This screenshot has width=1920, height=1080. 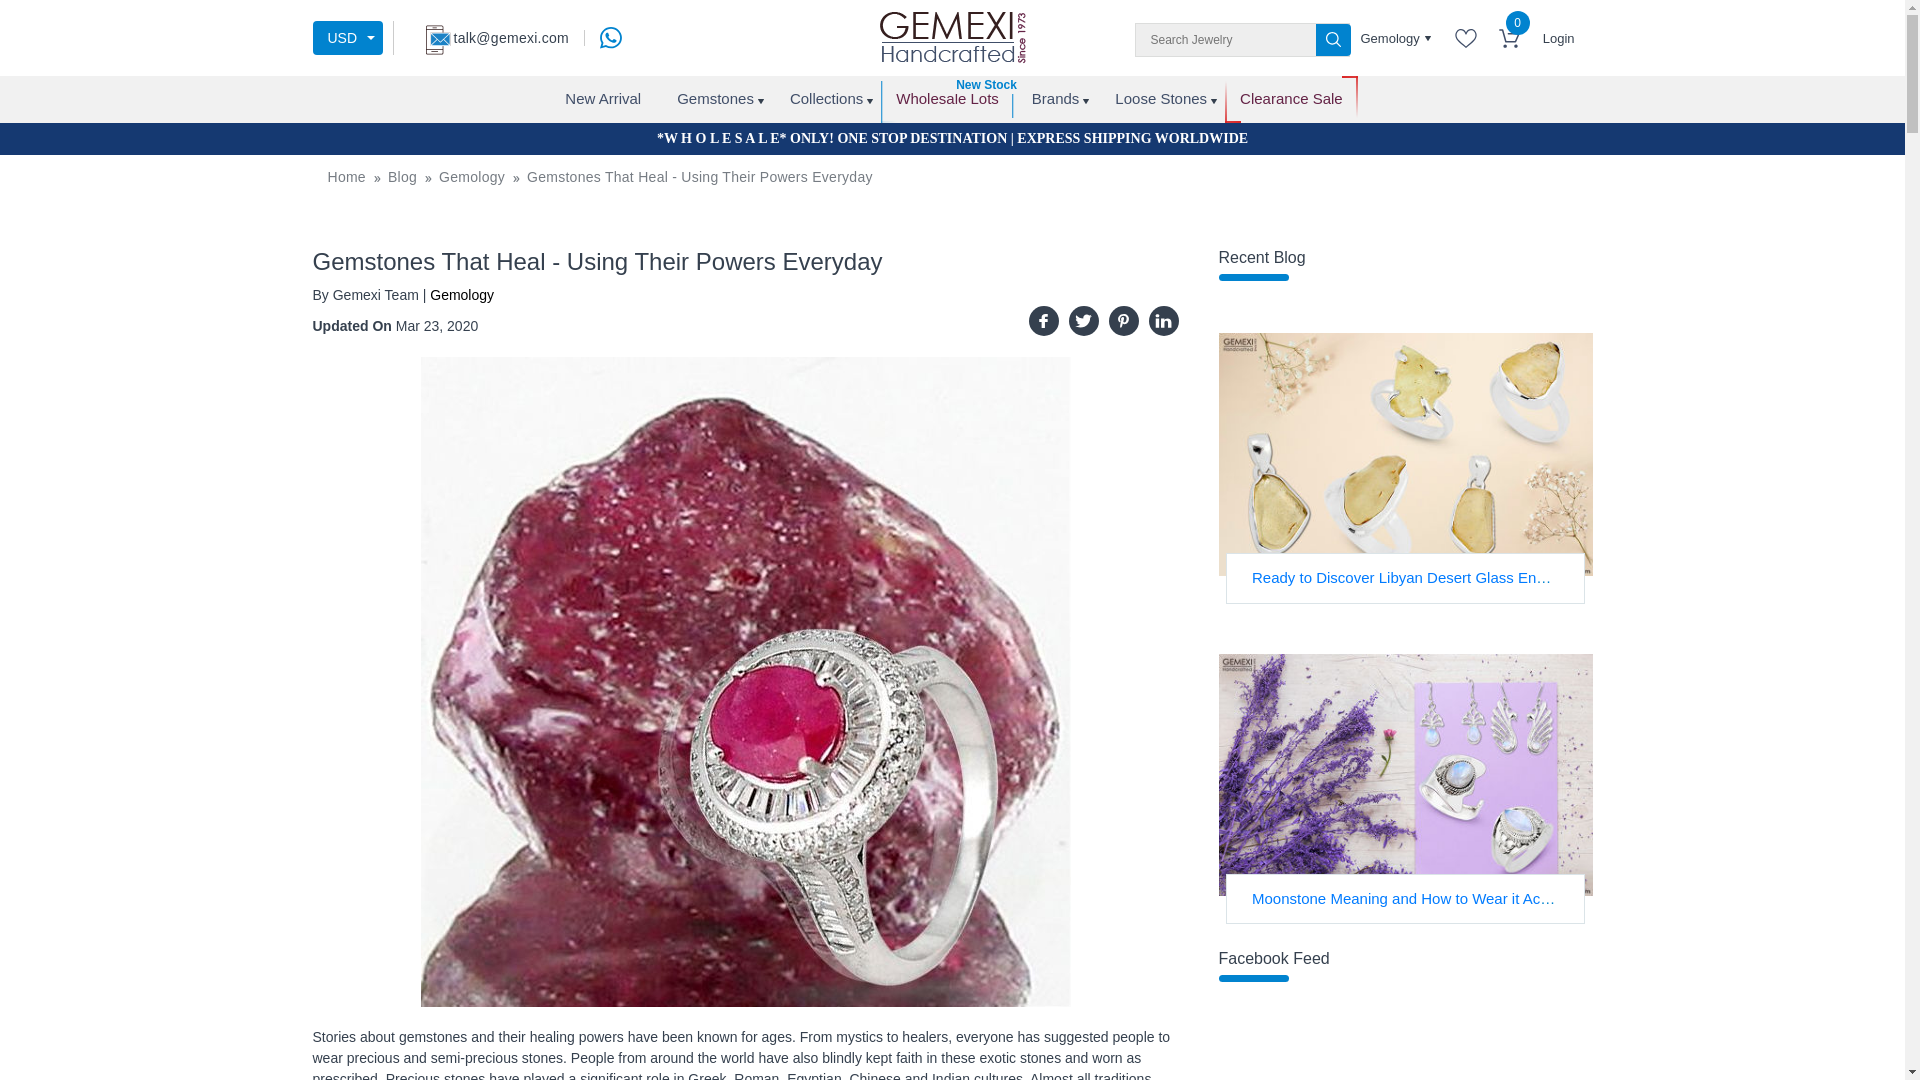 What do you see at coordinates (402, 176) in the screenshot?
I see `Blog` at bounding box center [402, 176].